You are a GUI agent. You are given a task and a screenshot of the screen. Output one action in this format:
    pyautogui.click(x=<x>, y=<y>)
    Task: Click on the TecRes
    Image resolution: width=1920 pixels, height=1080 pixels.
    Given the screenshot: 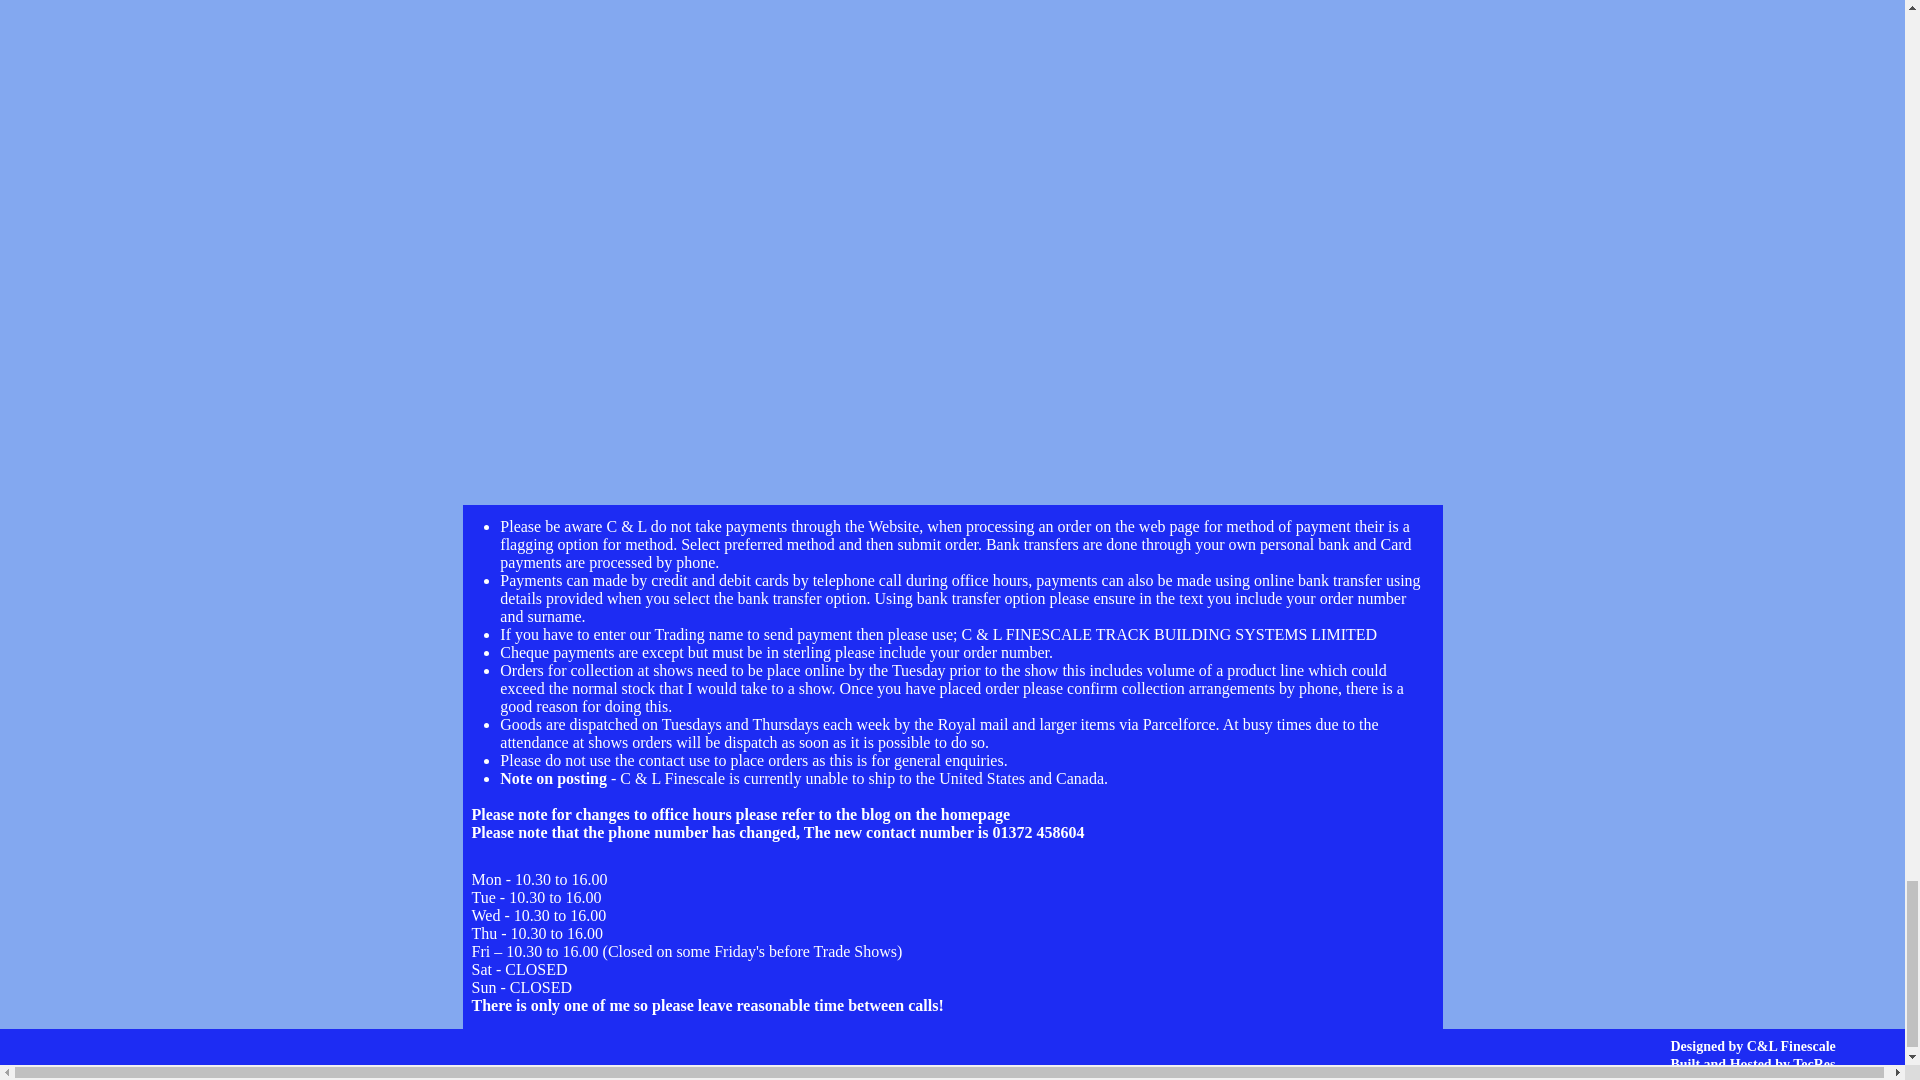 What is the action you would take?
    pyautogui.click(x=1814, y=1064)
    